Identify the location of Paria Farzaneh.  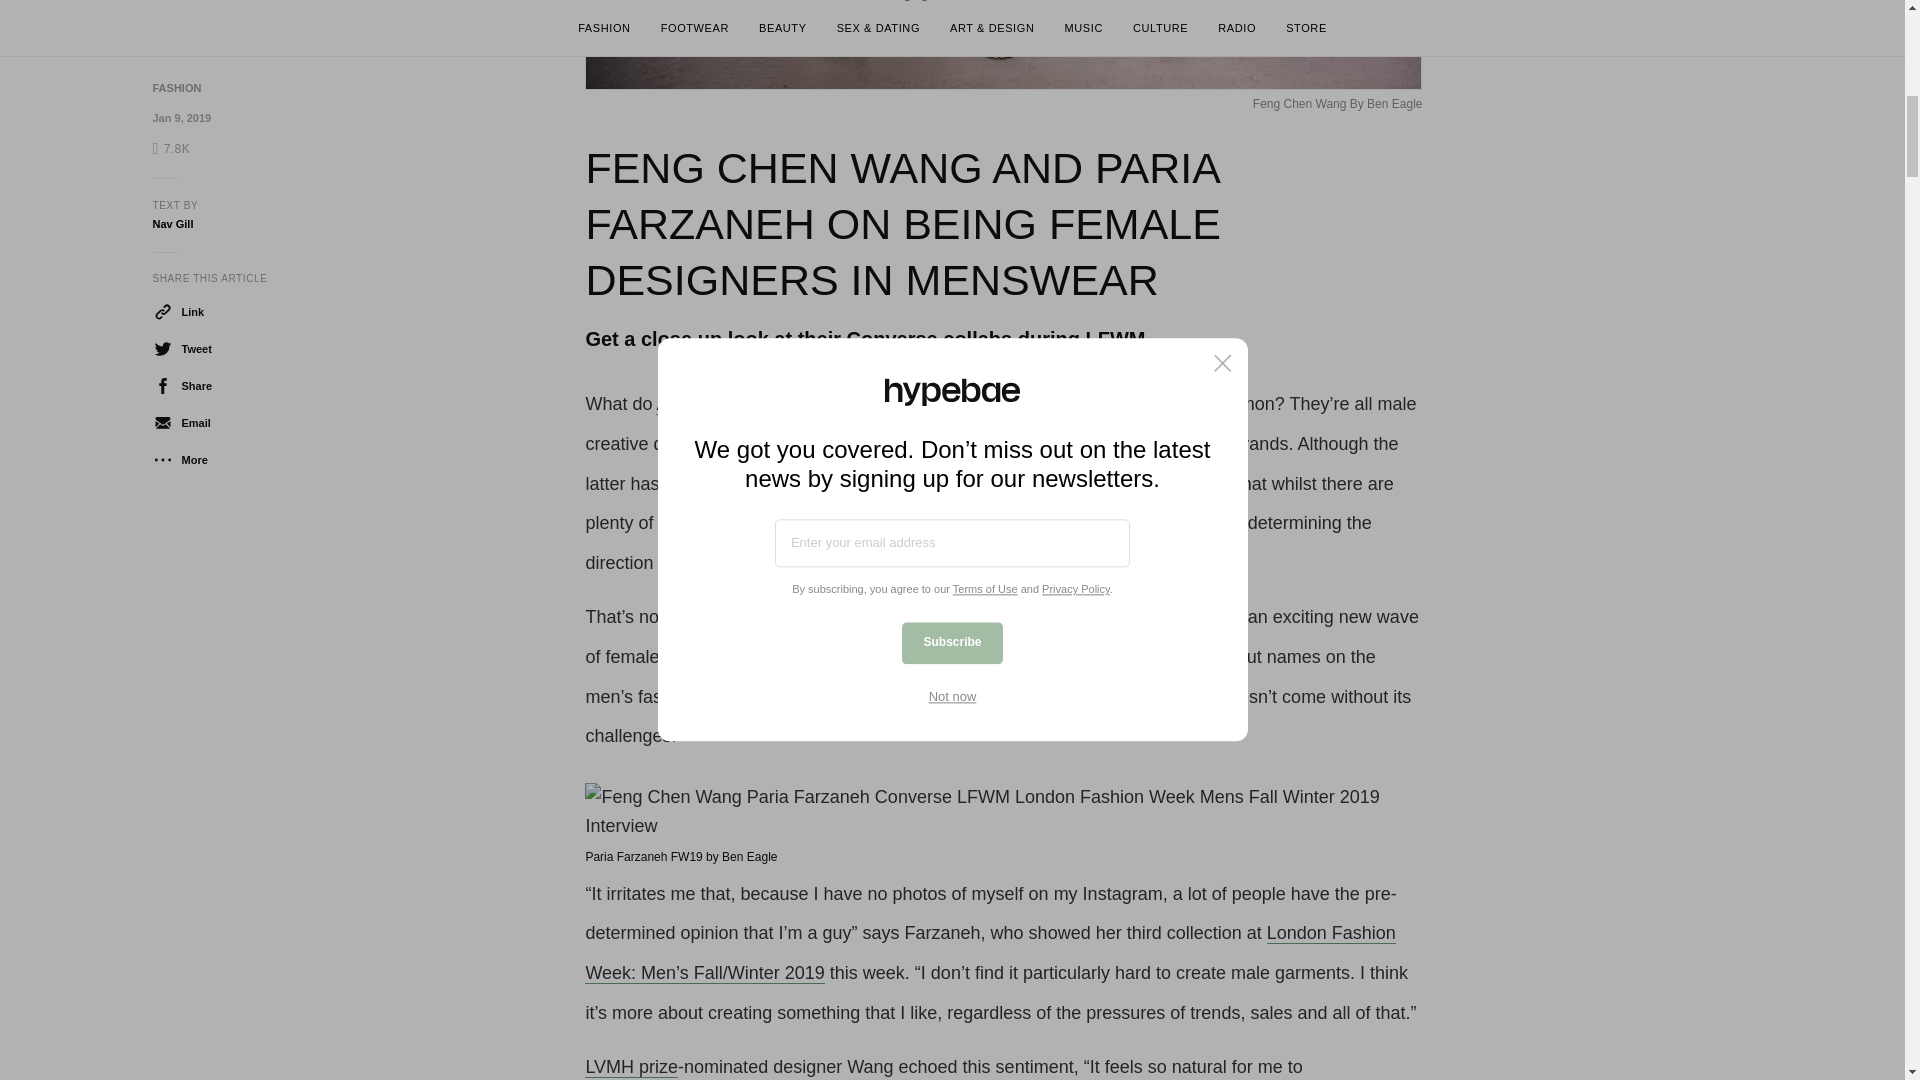
(1094, 616).